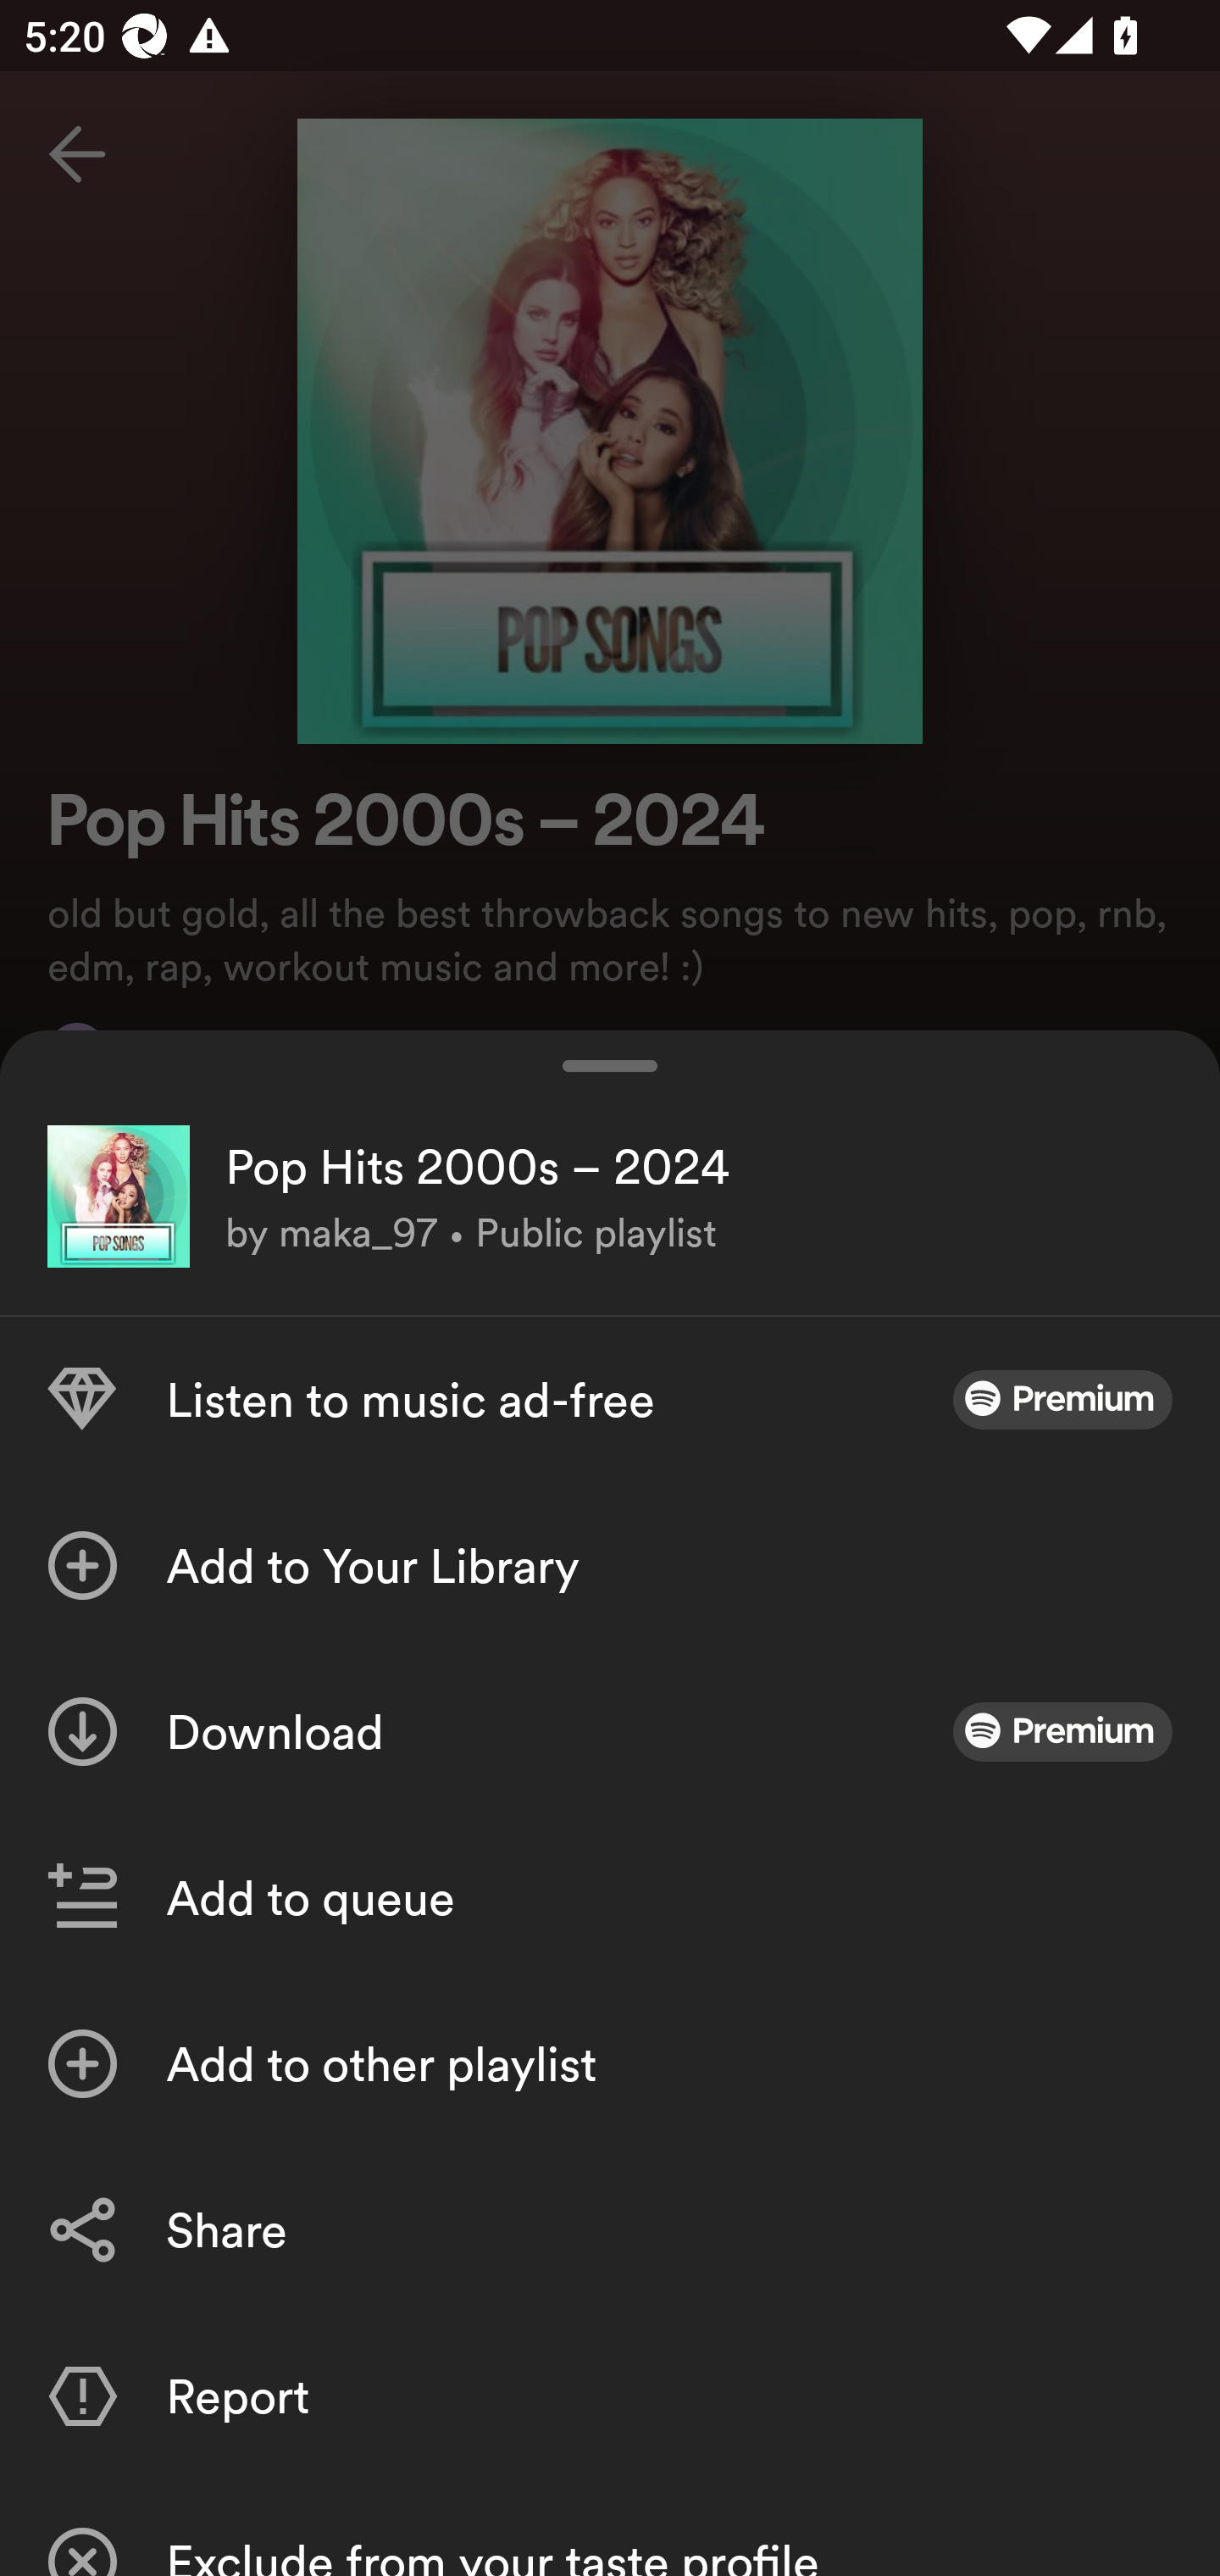 This screenshot has width=1220, height=2576. What do you see at coordinates (610, 2064) in the screenshot?
I see `Add to other playlist` at bounding box center [610, 2064].